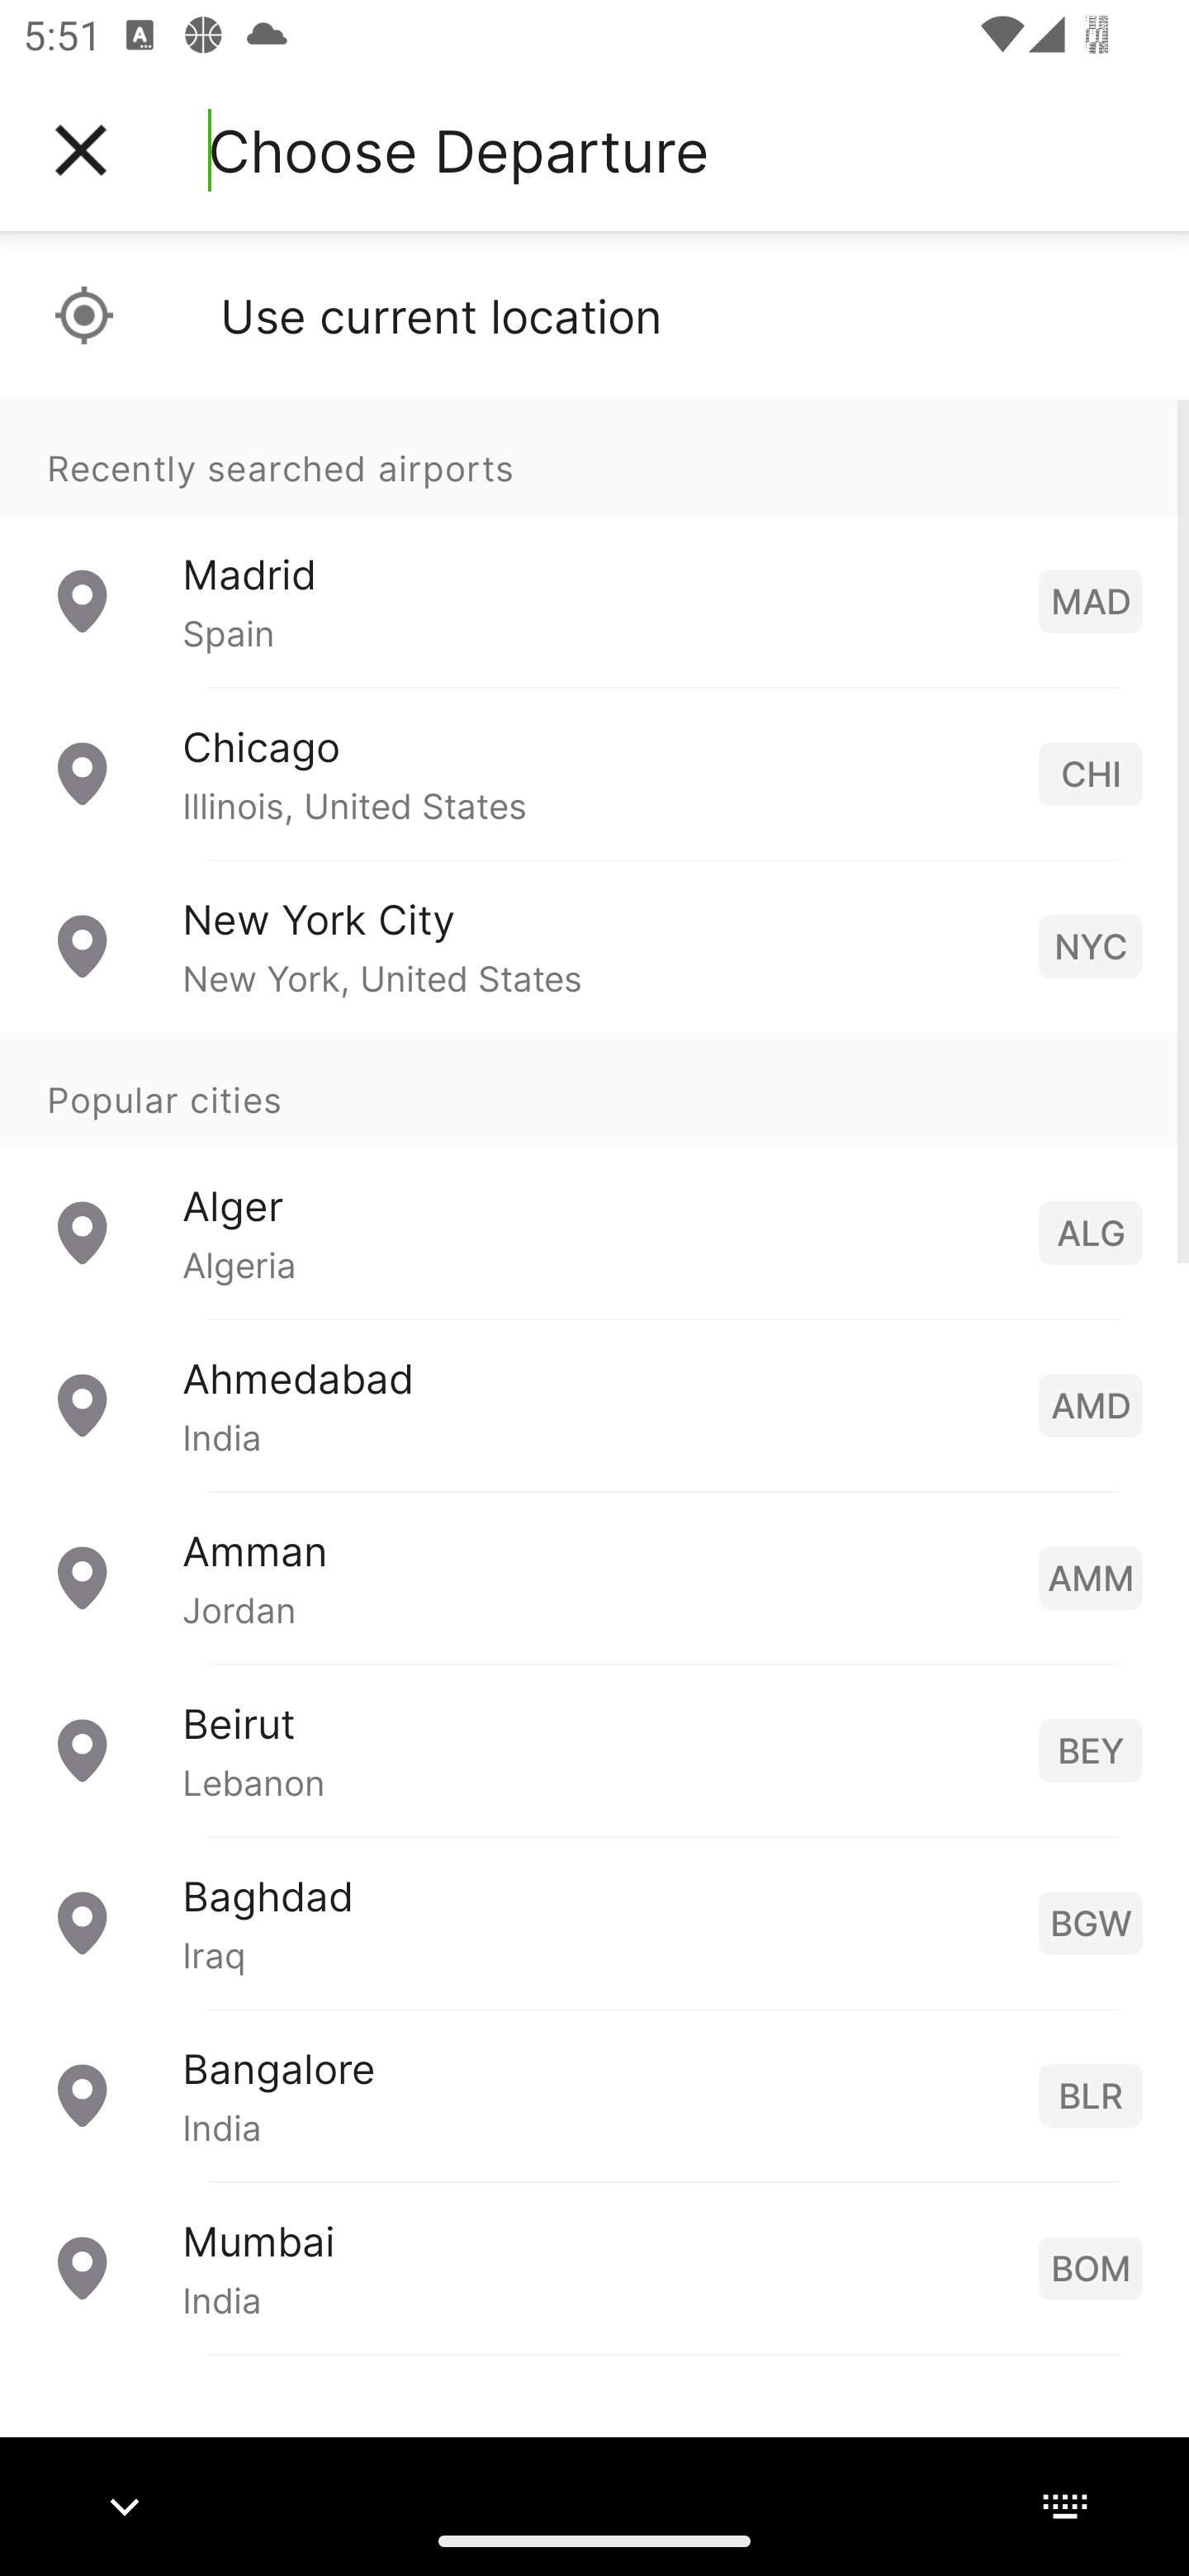 The height and width of the screenshot is (2576, 1189). What do you see at coordinates (594, 457) in the screenshot?
I see `Recently searched airports` at bounding box center [594, 457].